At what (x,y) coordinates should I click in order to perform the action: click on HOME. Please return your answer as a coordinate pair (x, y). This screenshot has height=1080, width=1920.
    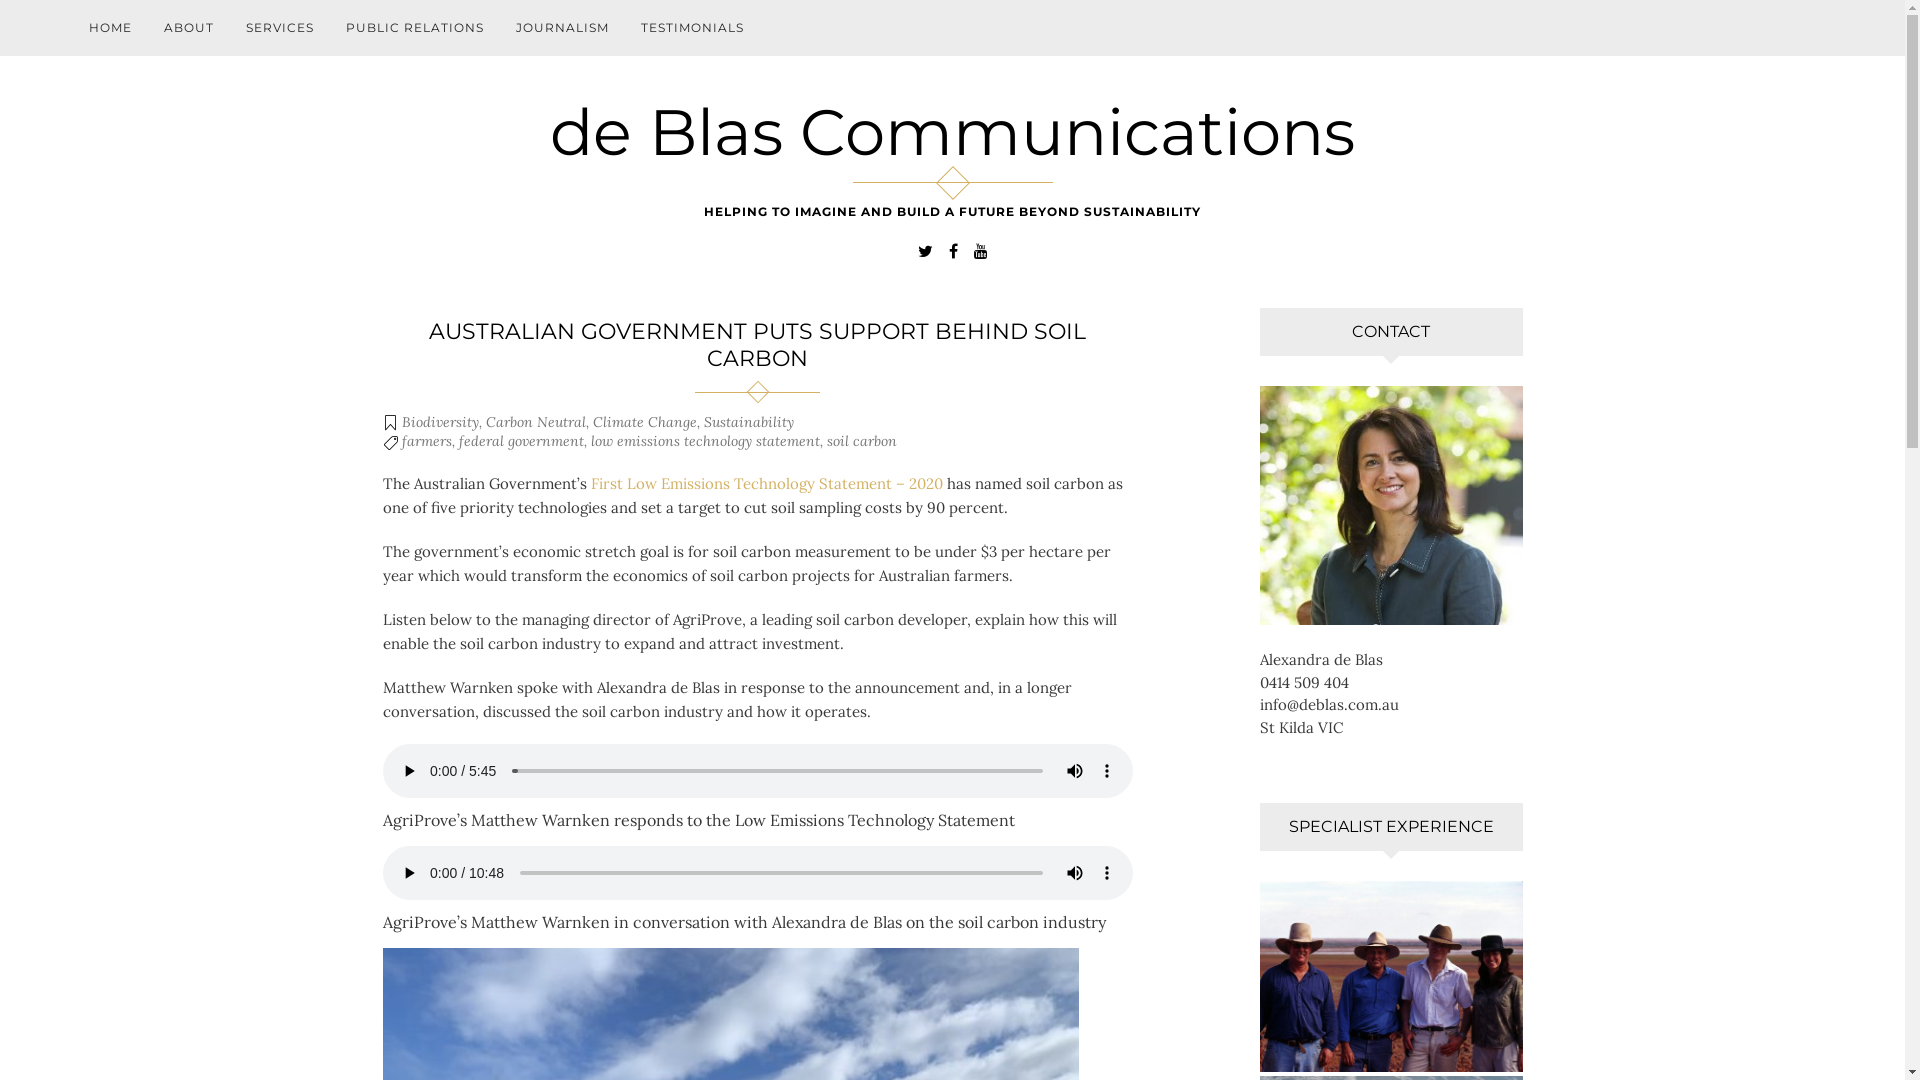
    Looking at the image, I should click on (110, 28).